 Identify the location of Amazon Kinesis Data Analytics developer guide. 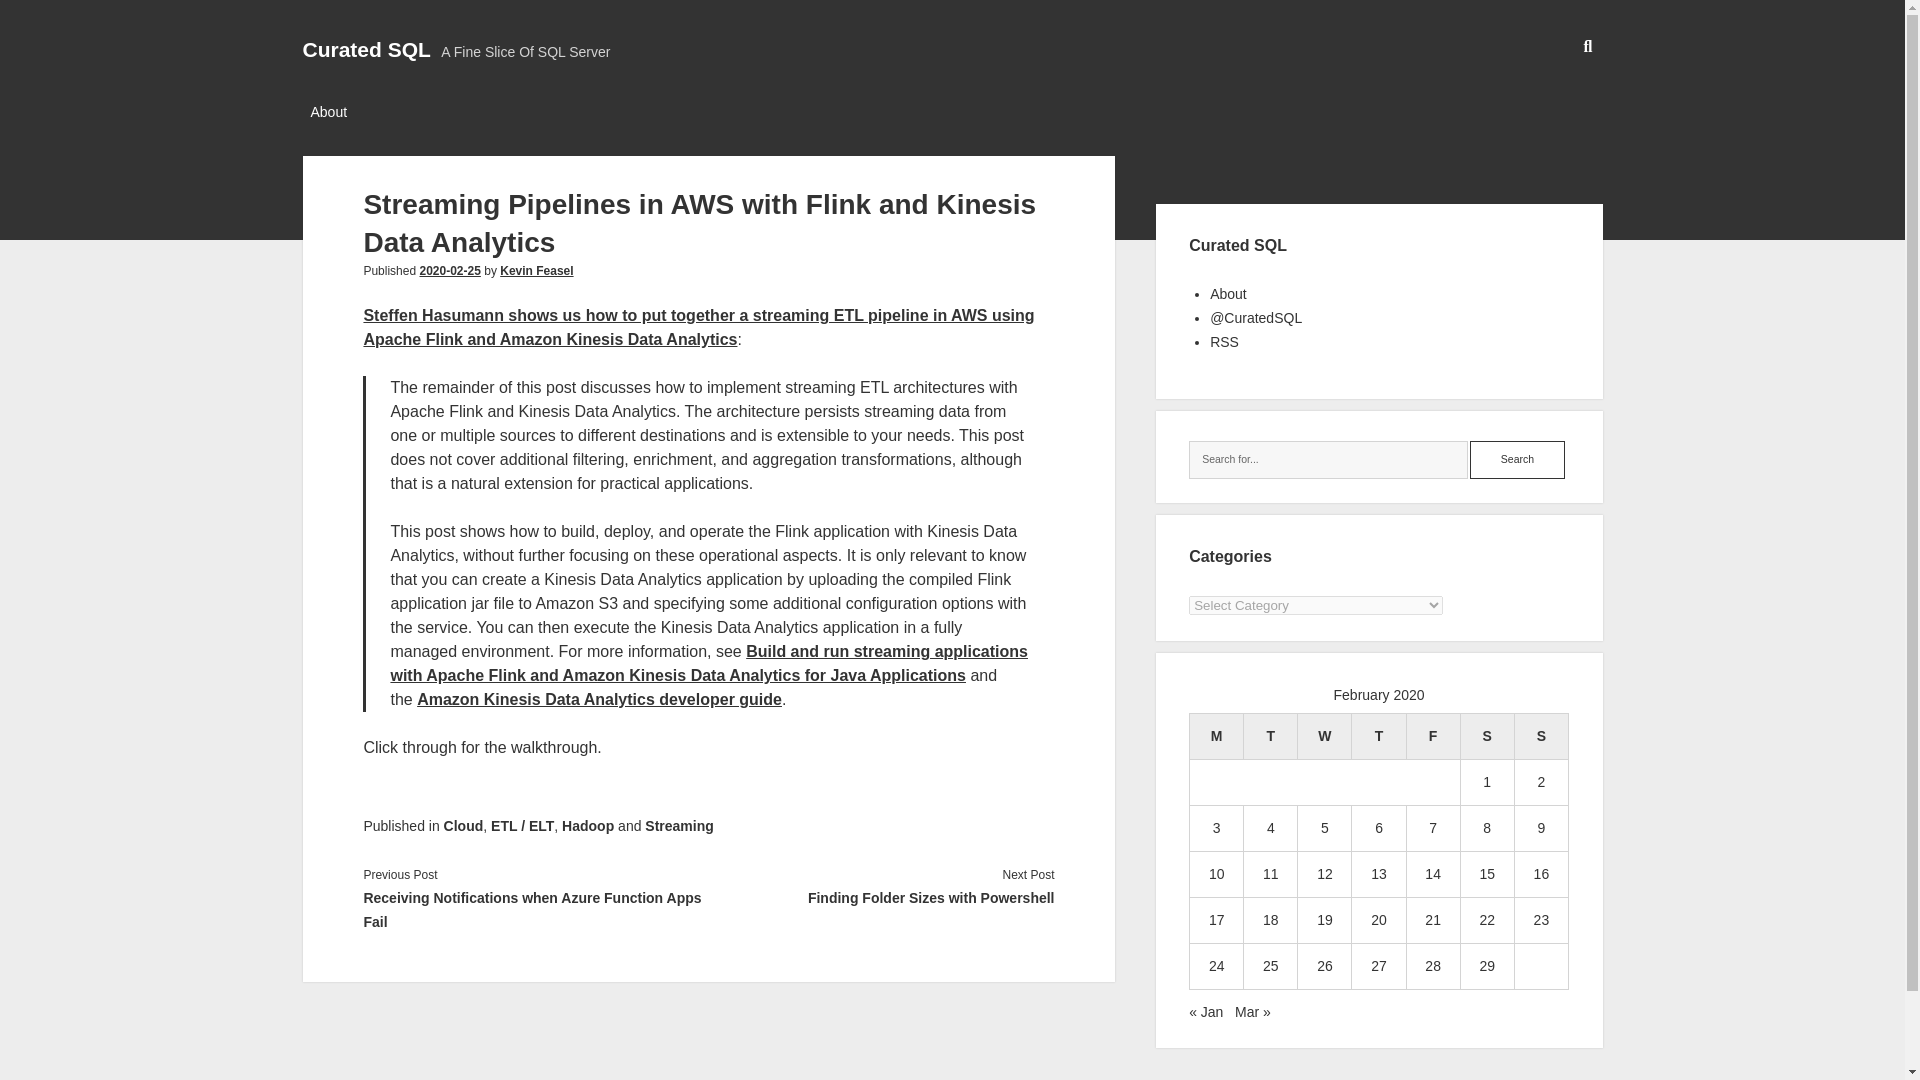
(598, 700).